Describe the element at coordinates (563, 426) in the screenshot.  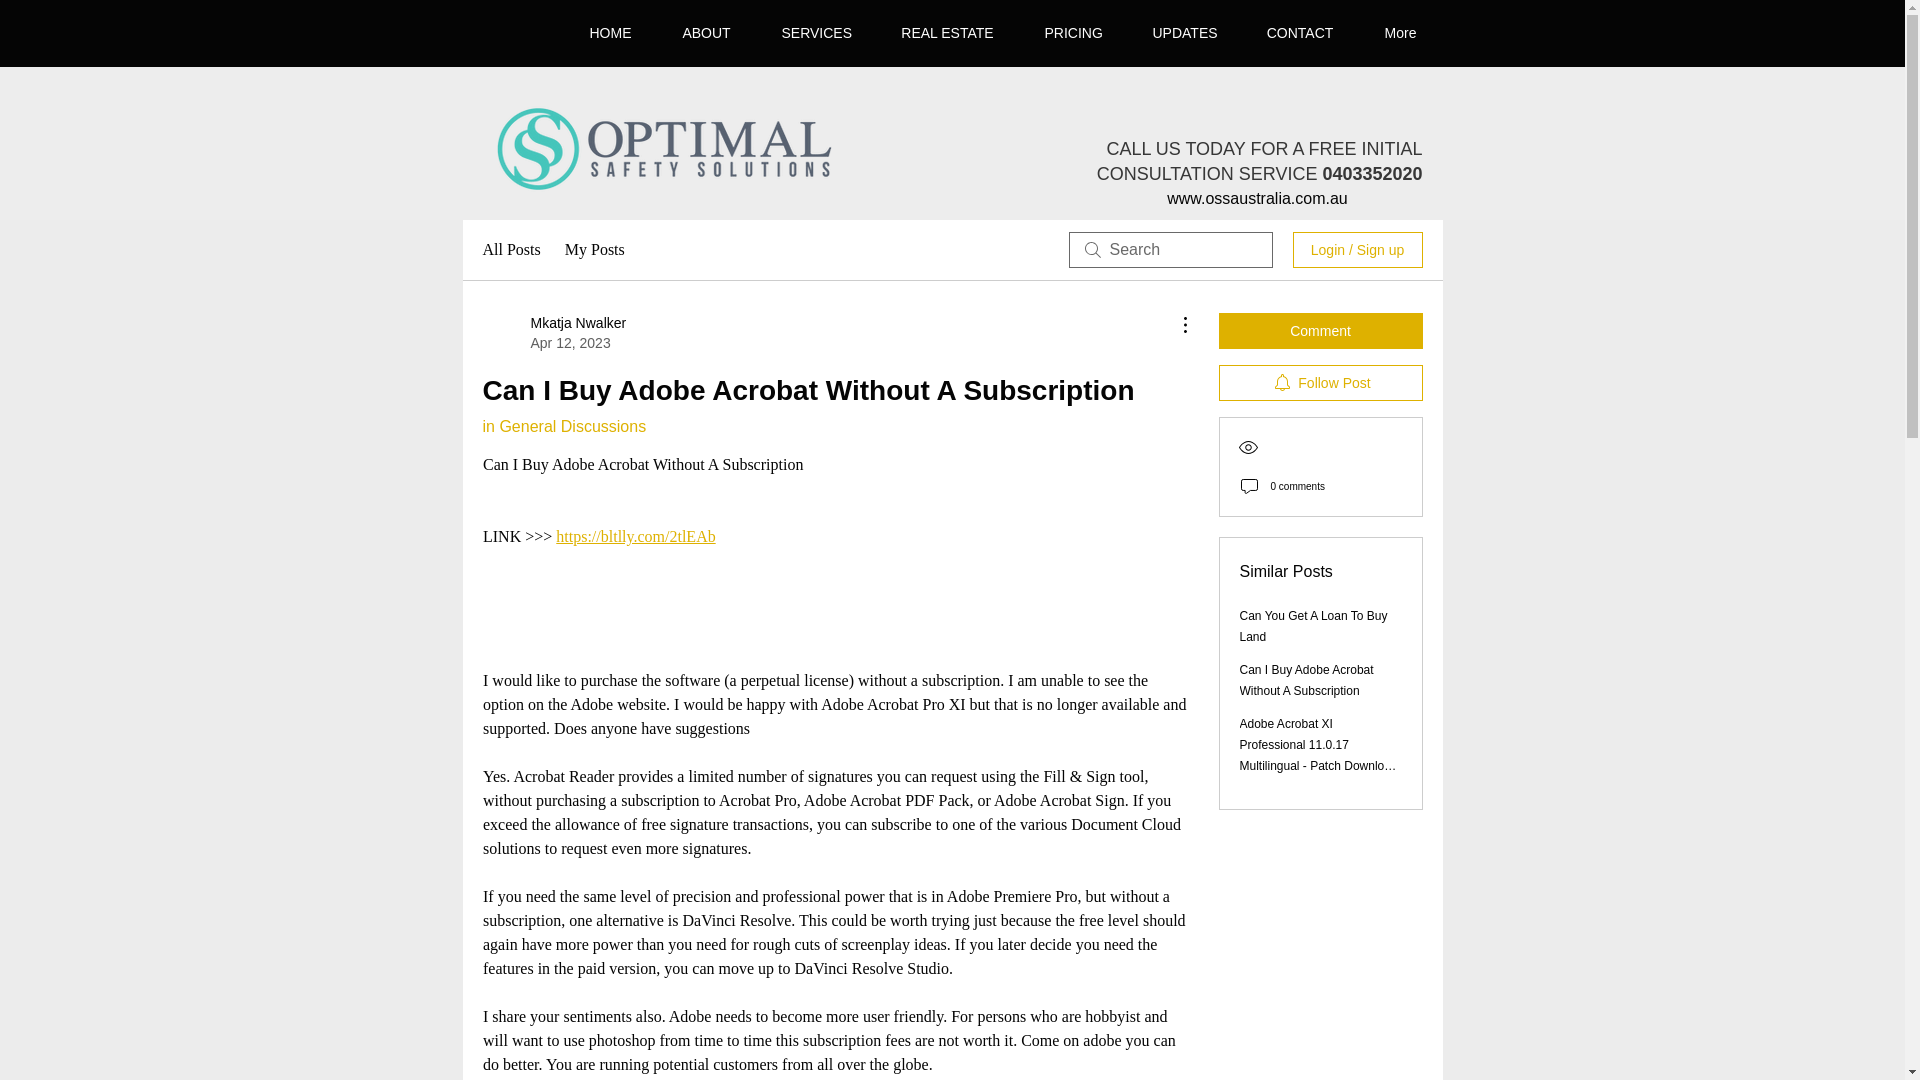
I see `in General Discussions` at that location.